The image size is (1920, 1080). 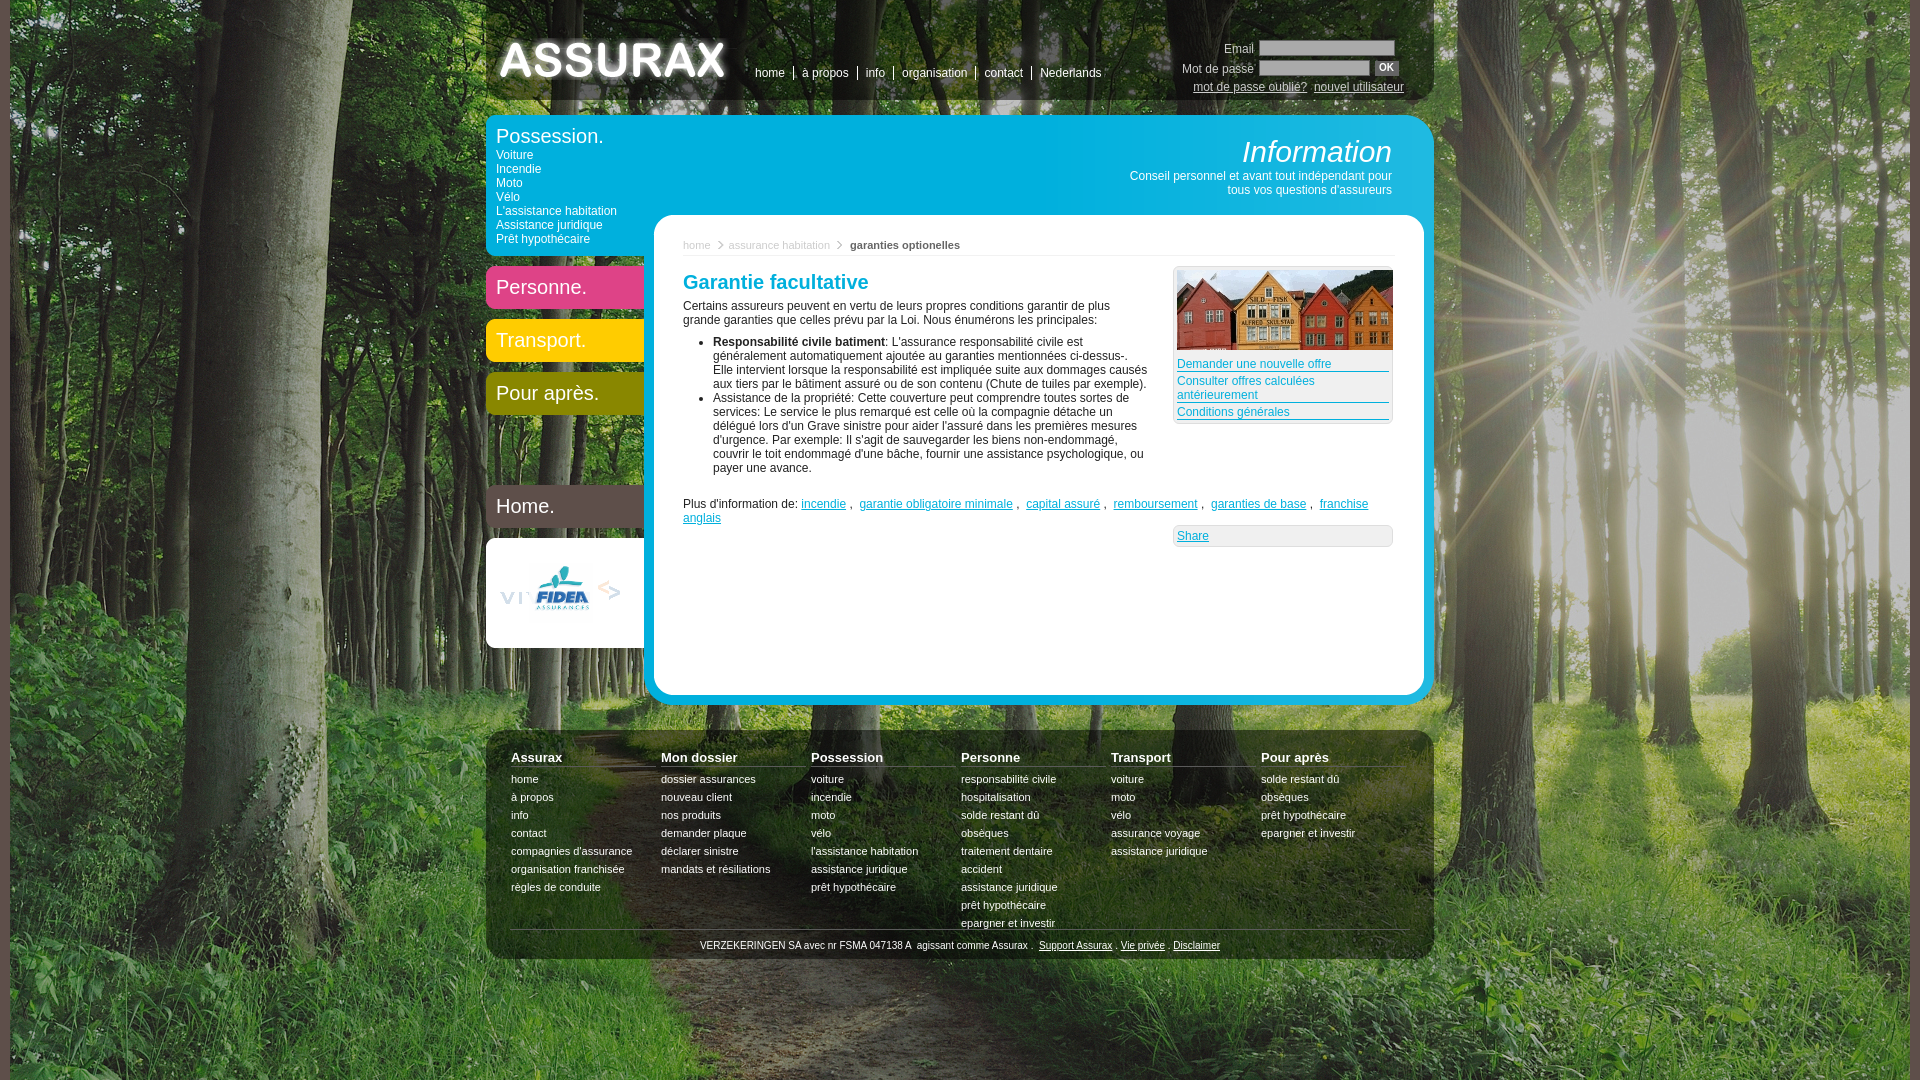 What do you see at coordinates (734, 797) in the screenshot?
I see `nouveau client` at bounding box center [734, 797].